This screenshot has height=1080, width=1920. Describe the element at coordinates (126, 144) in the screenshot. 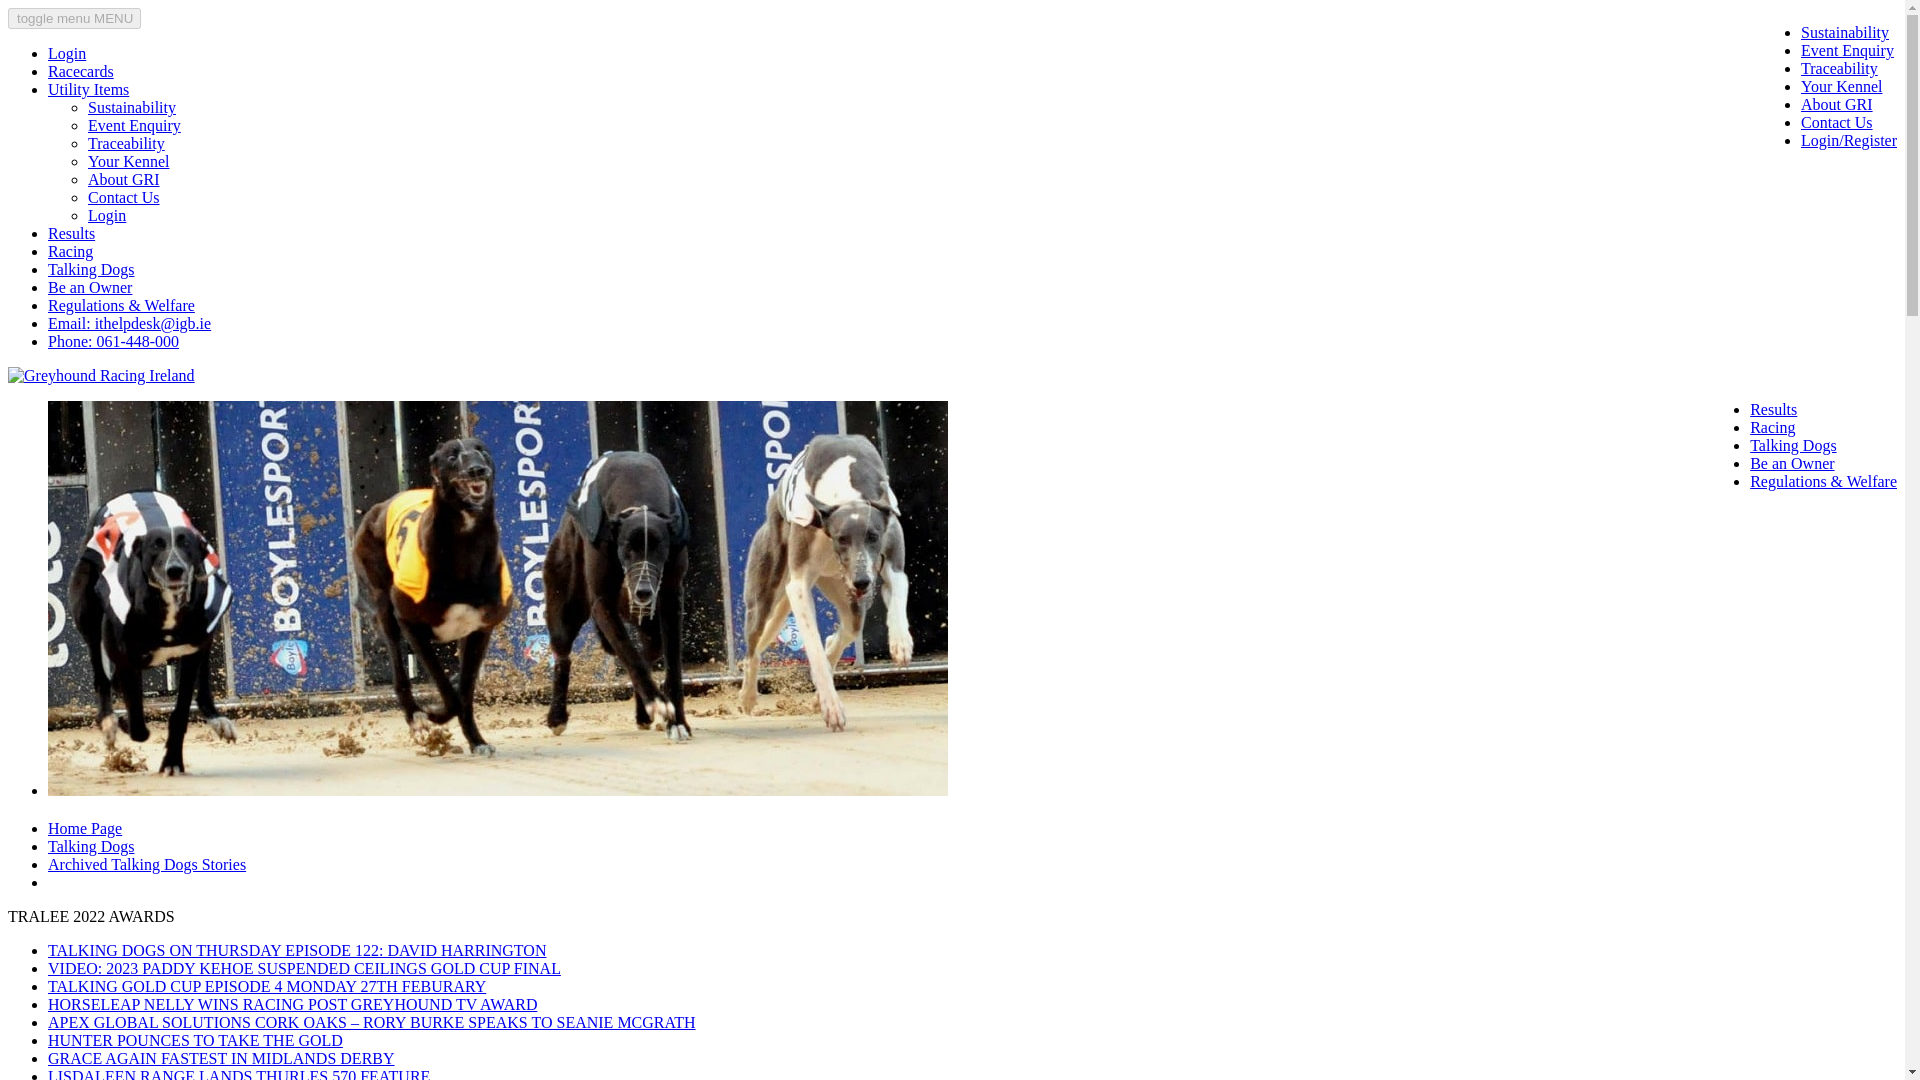

I see `Traceability` at that location.